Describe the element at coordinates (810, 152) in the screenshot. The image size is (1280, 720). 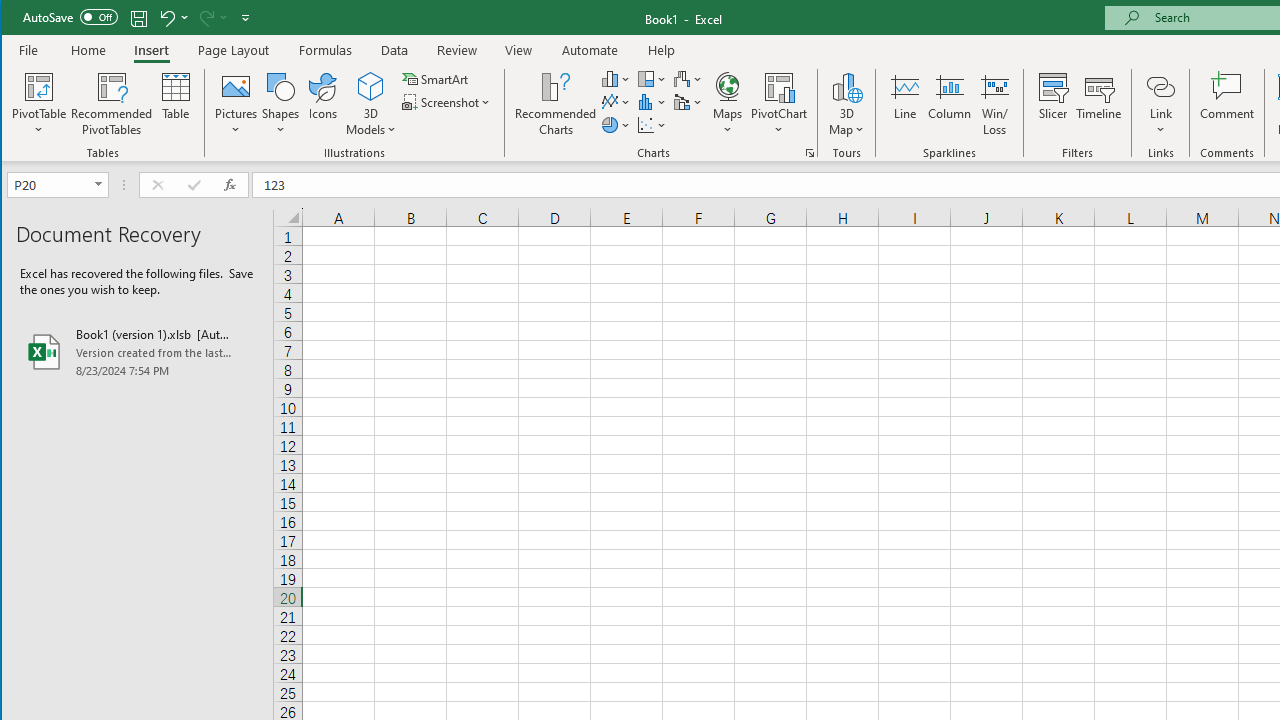
I see `Recommended Charts` at that location.